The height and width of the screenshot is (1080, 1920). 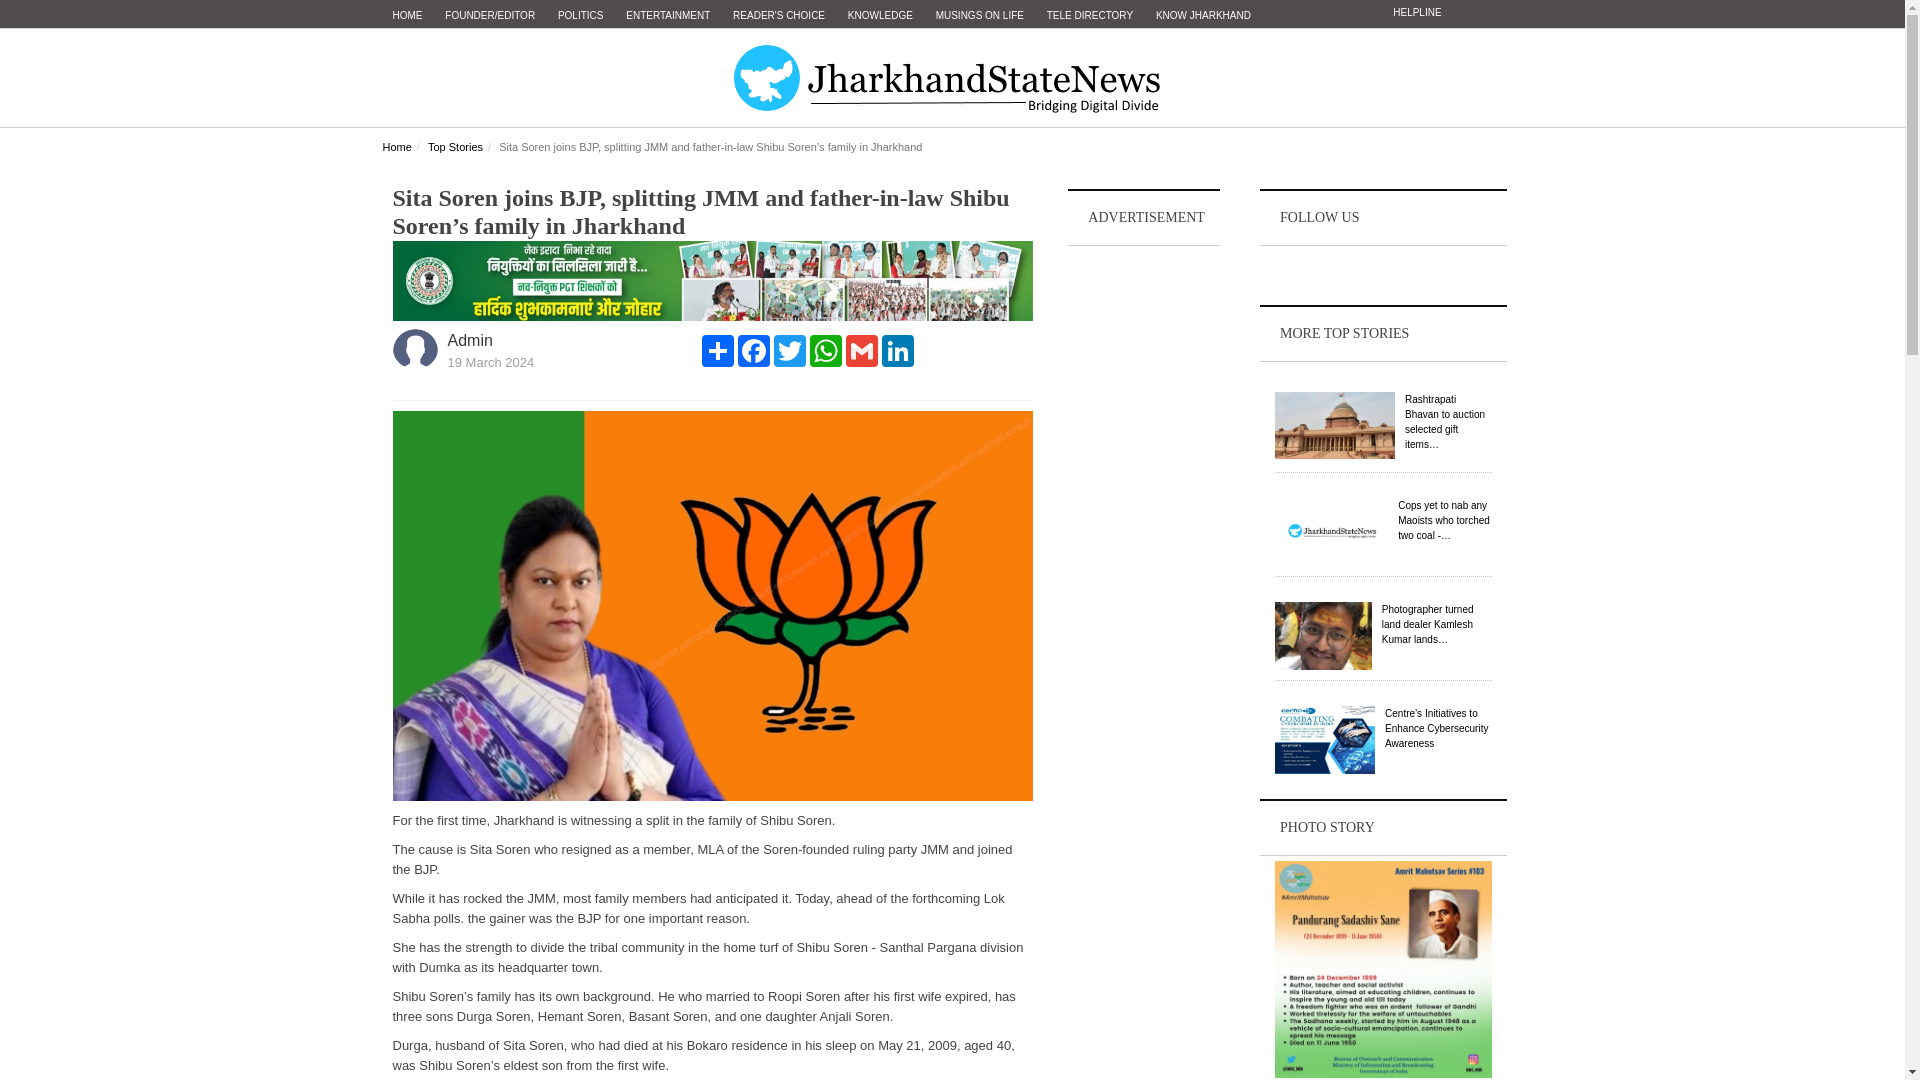 I want to click on HELPLINE, so click(x=1416, y=12).